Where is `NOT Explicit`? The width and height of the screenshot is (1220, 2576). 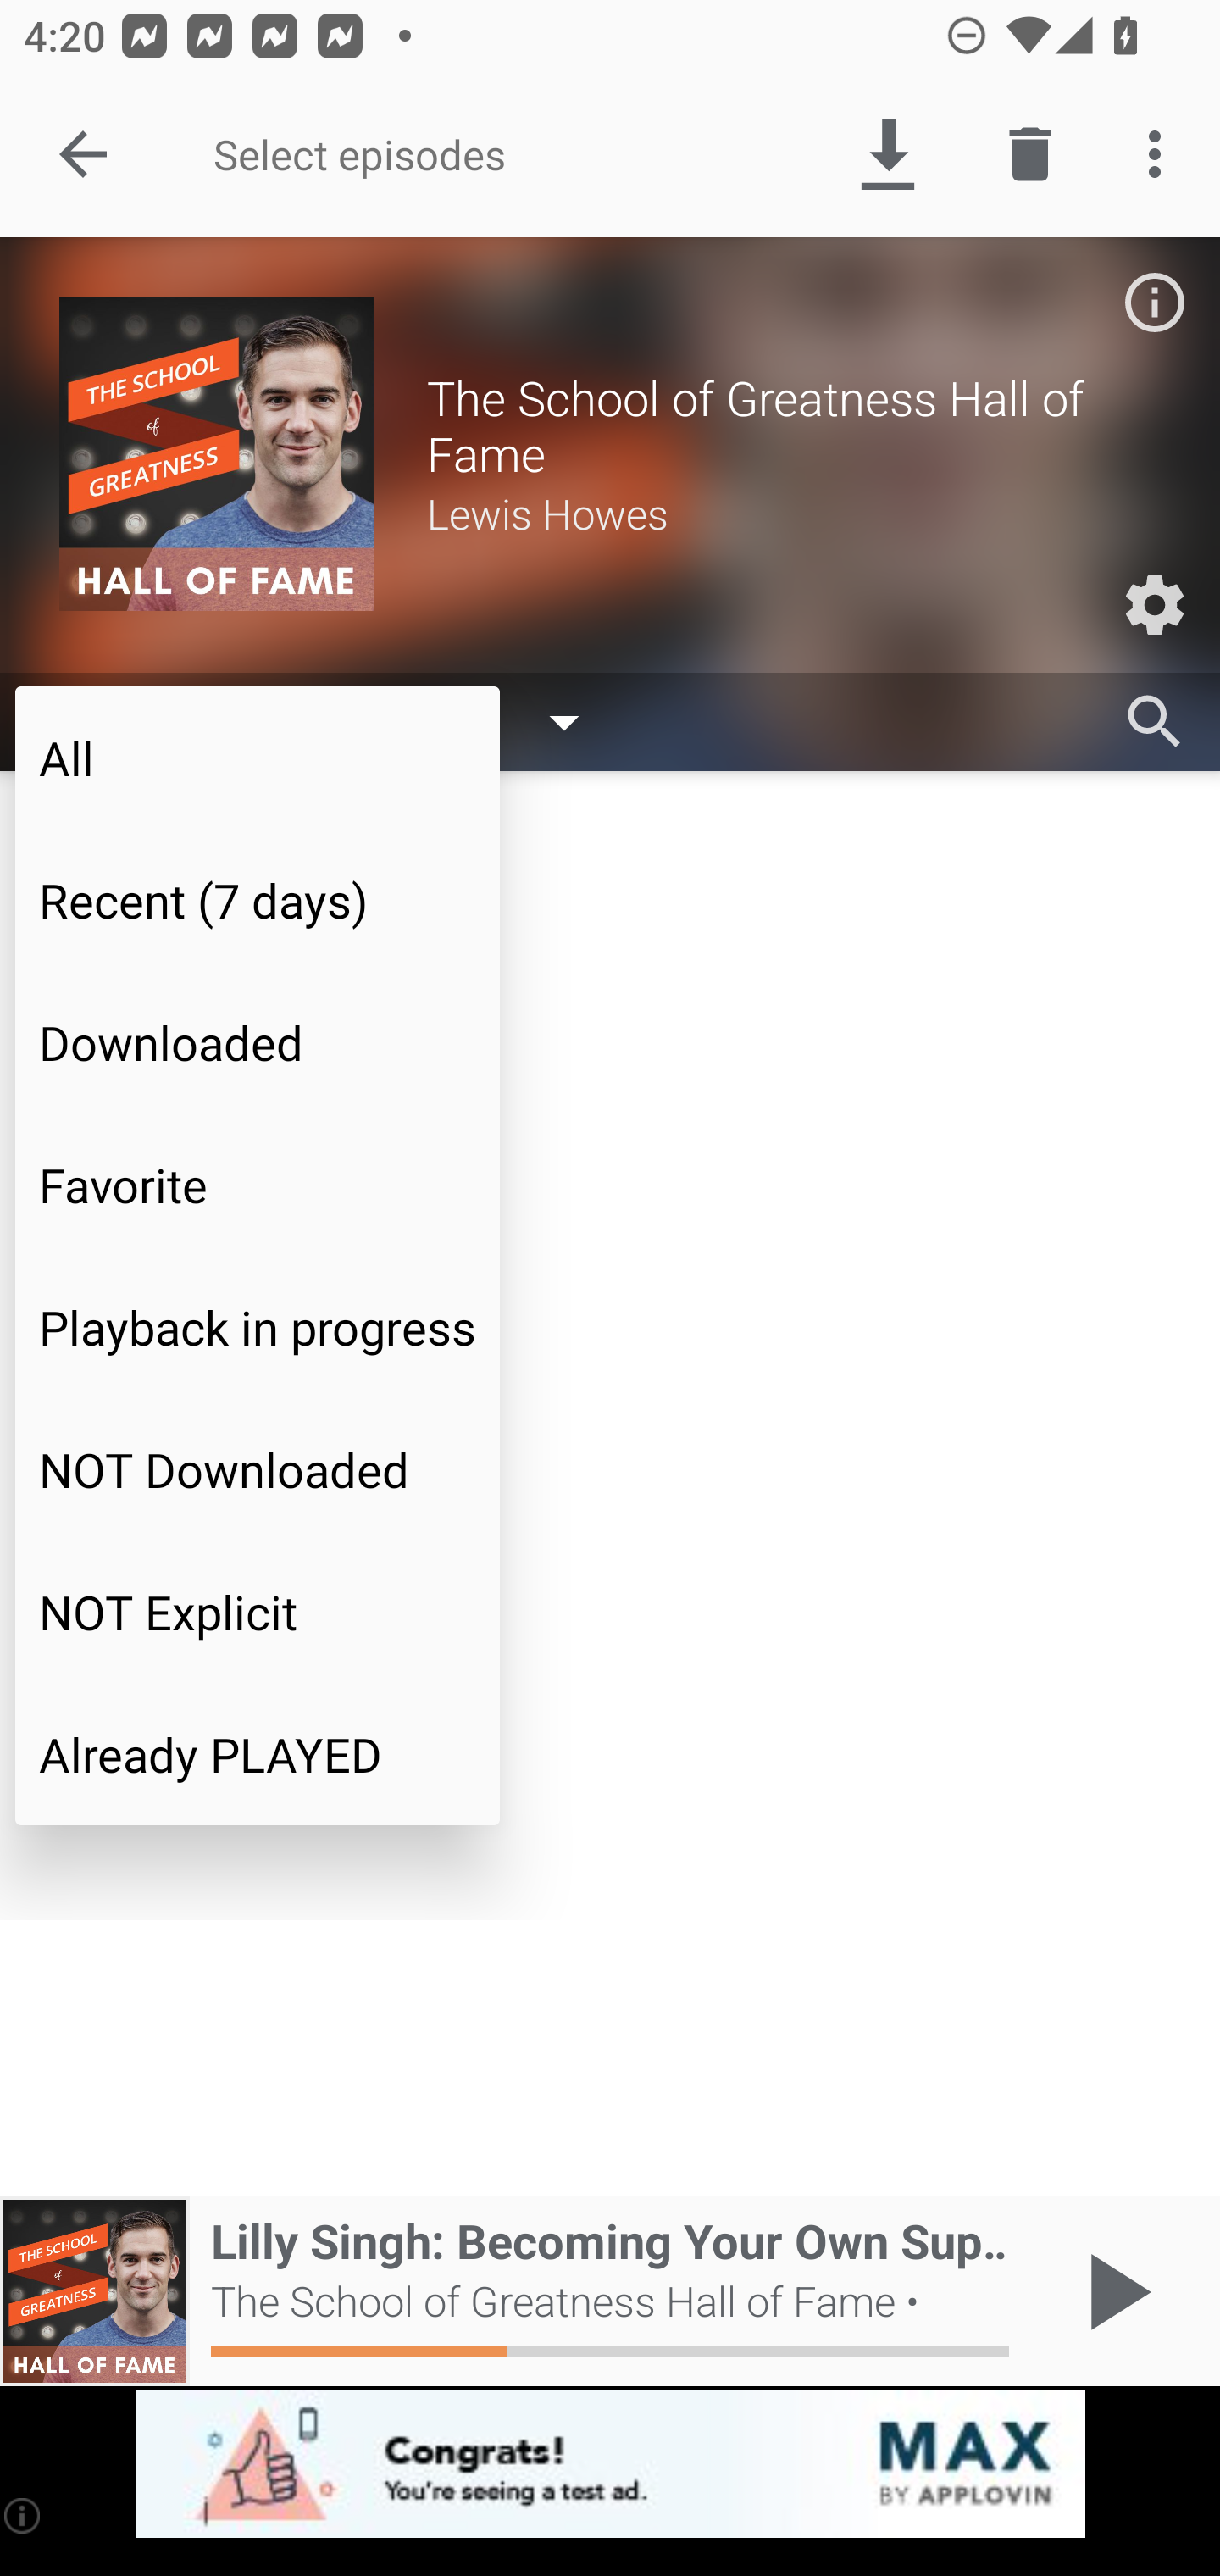
NOT Explicit is located at coordinates (258, 1611).